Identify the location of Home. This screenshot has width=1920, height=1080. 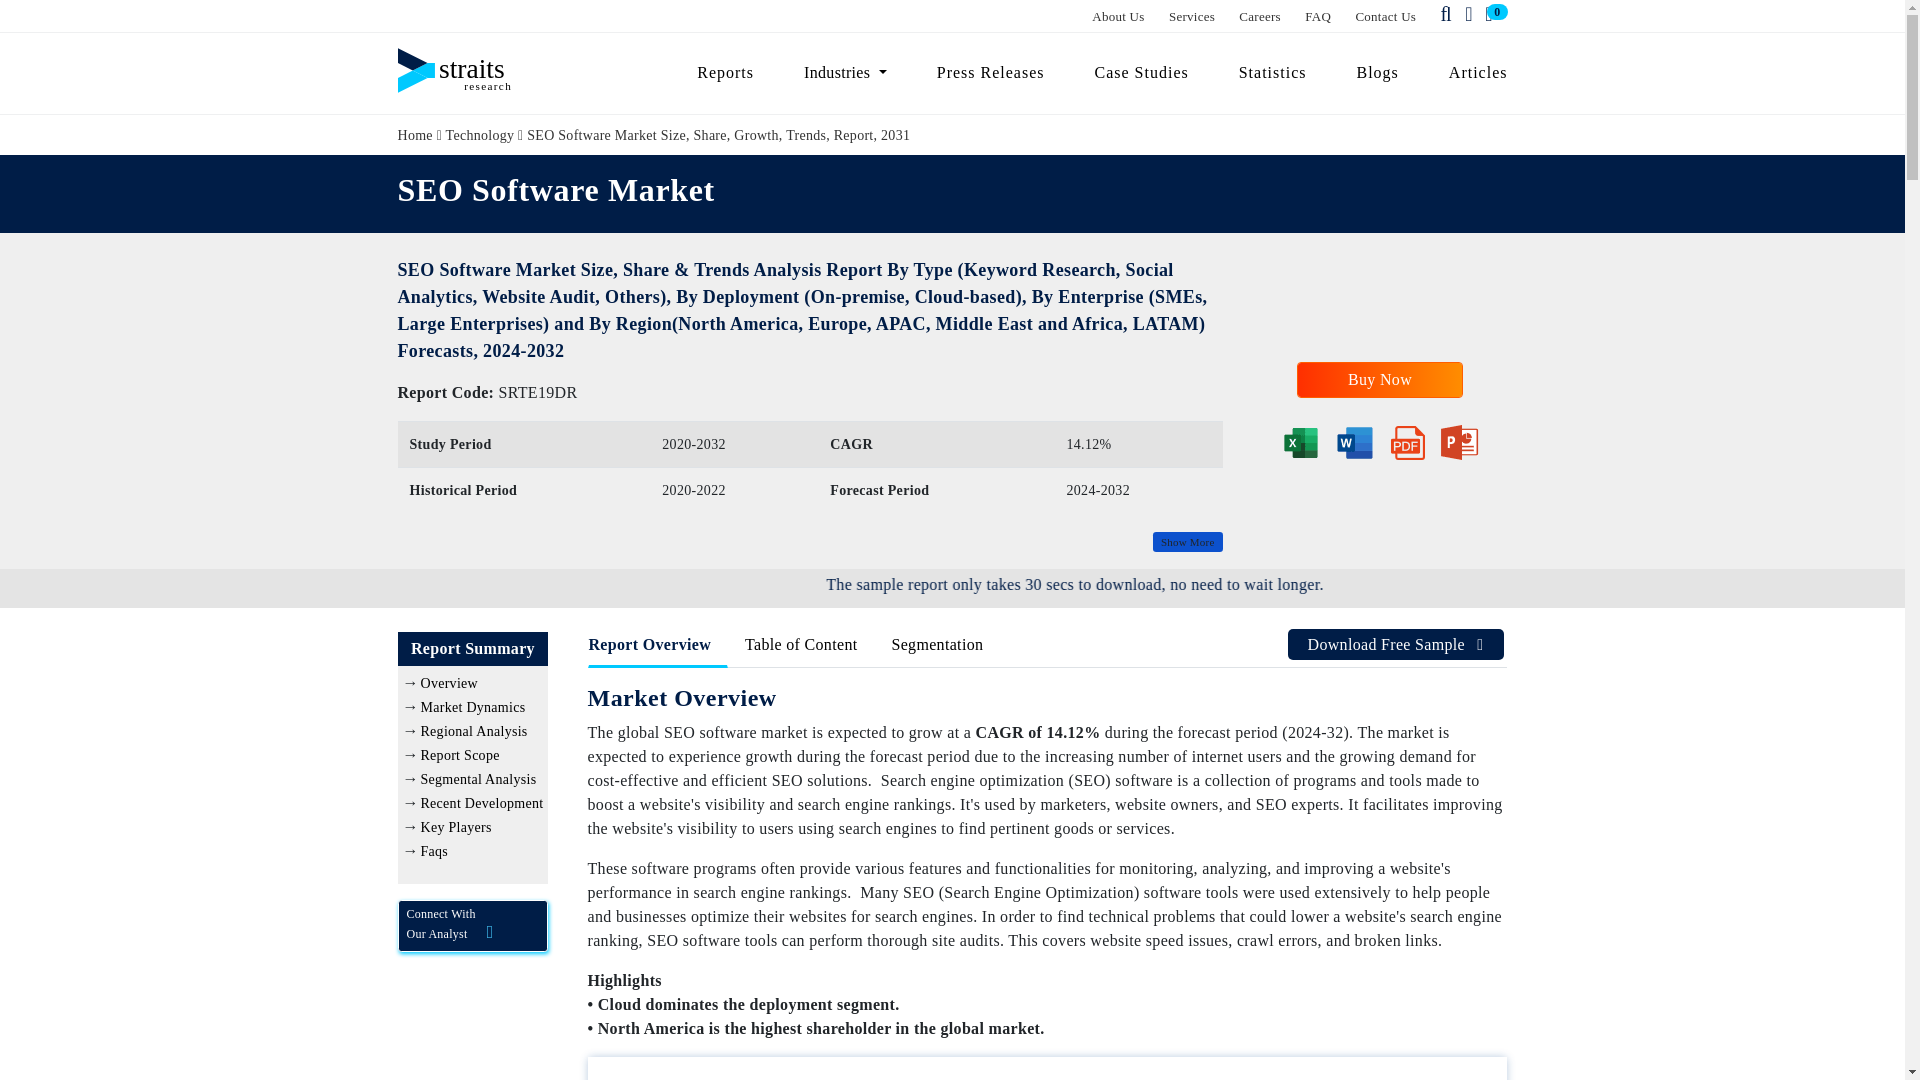
(415, 135).